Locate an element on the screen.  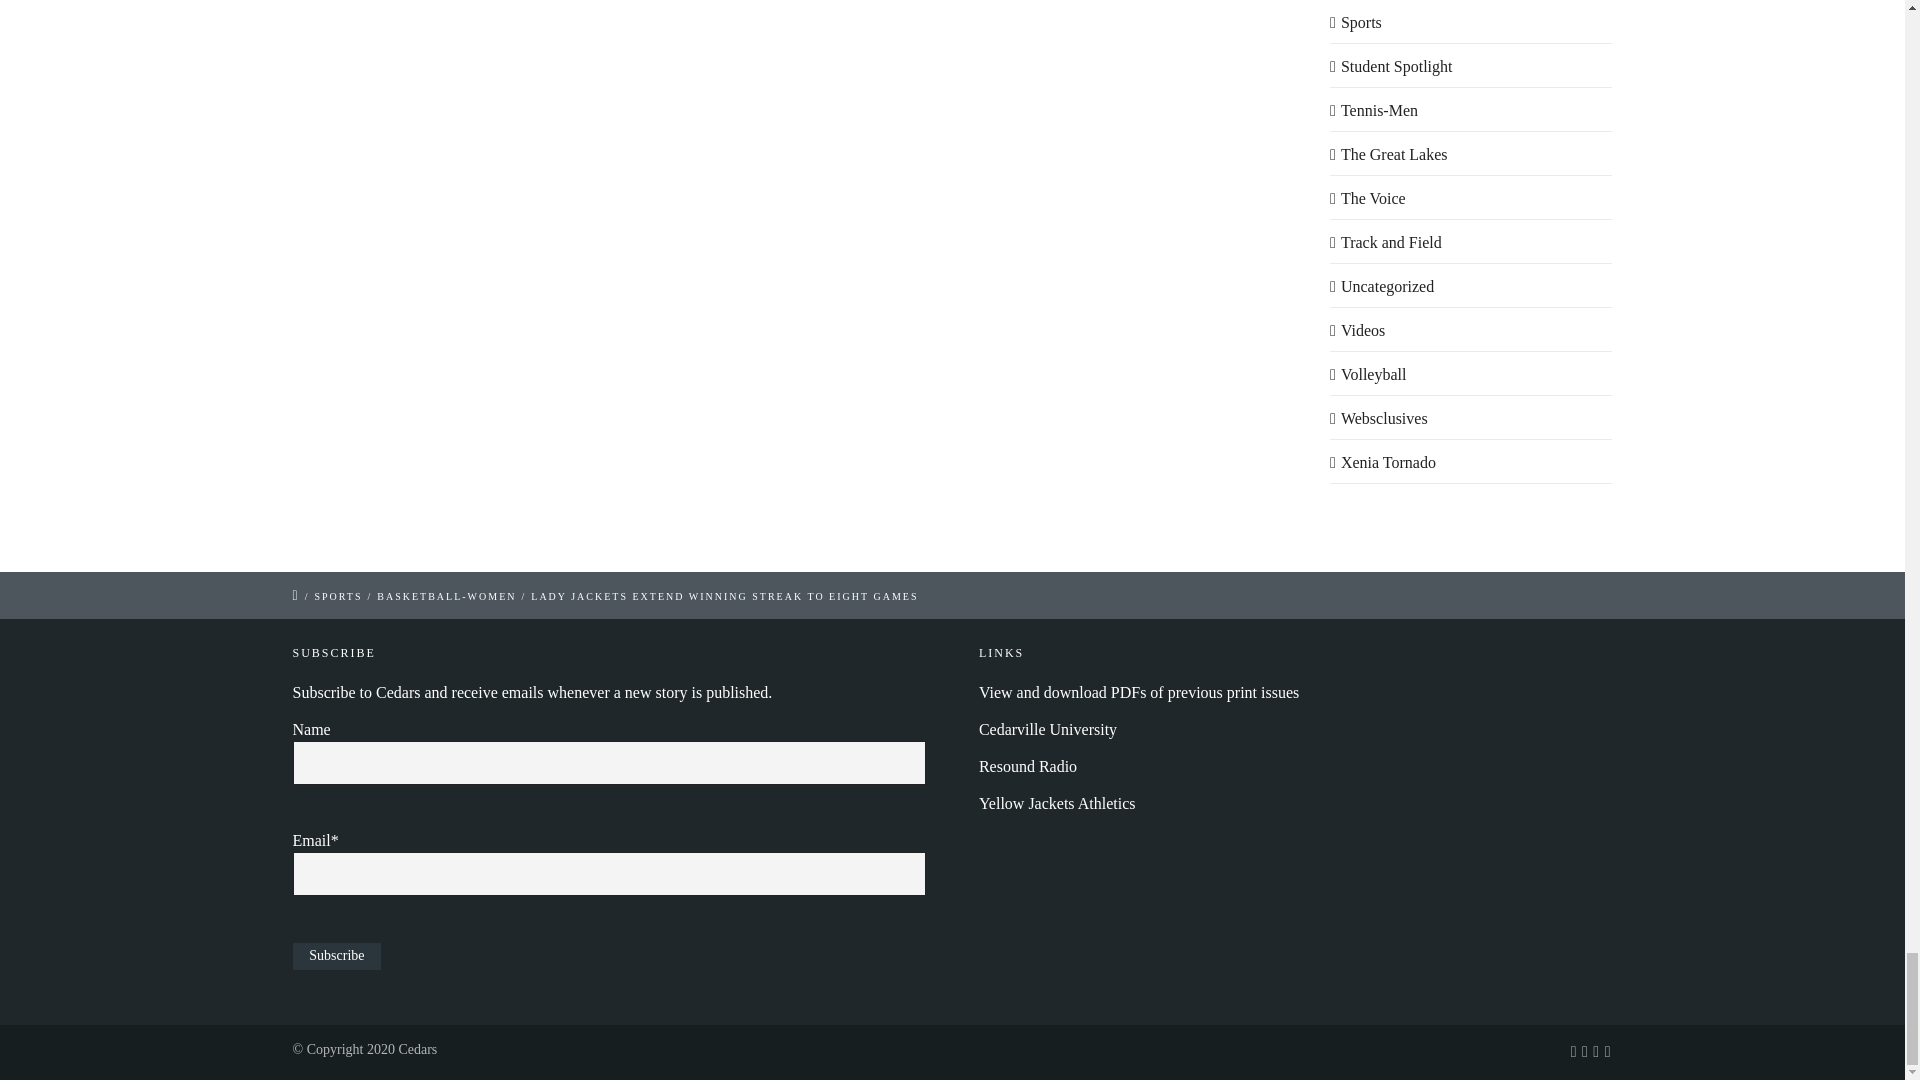
Previous issues is located at coordinates (1139, 692).